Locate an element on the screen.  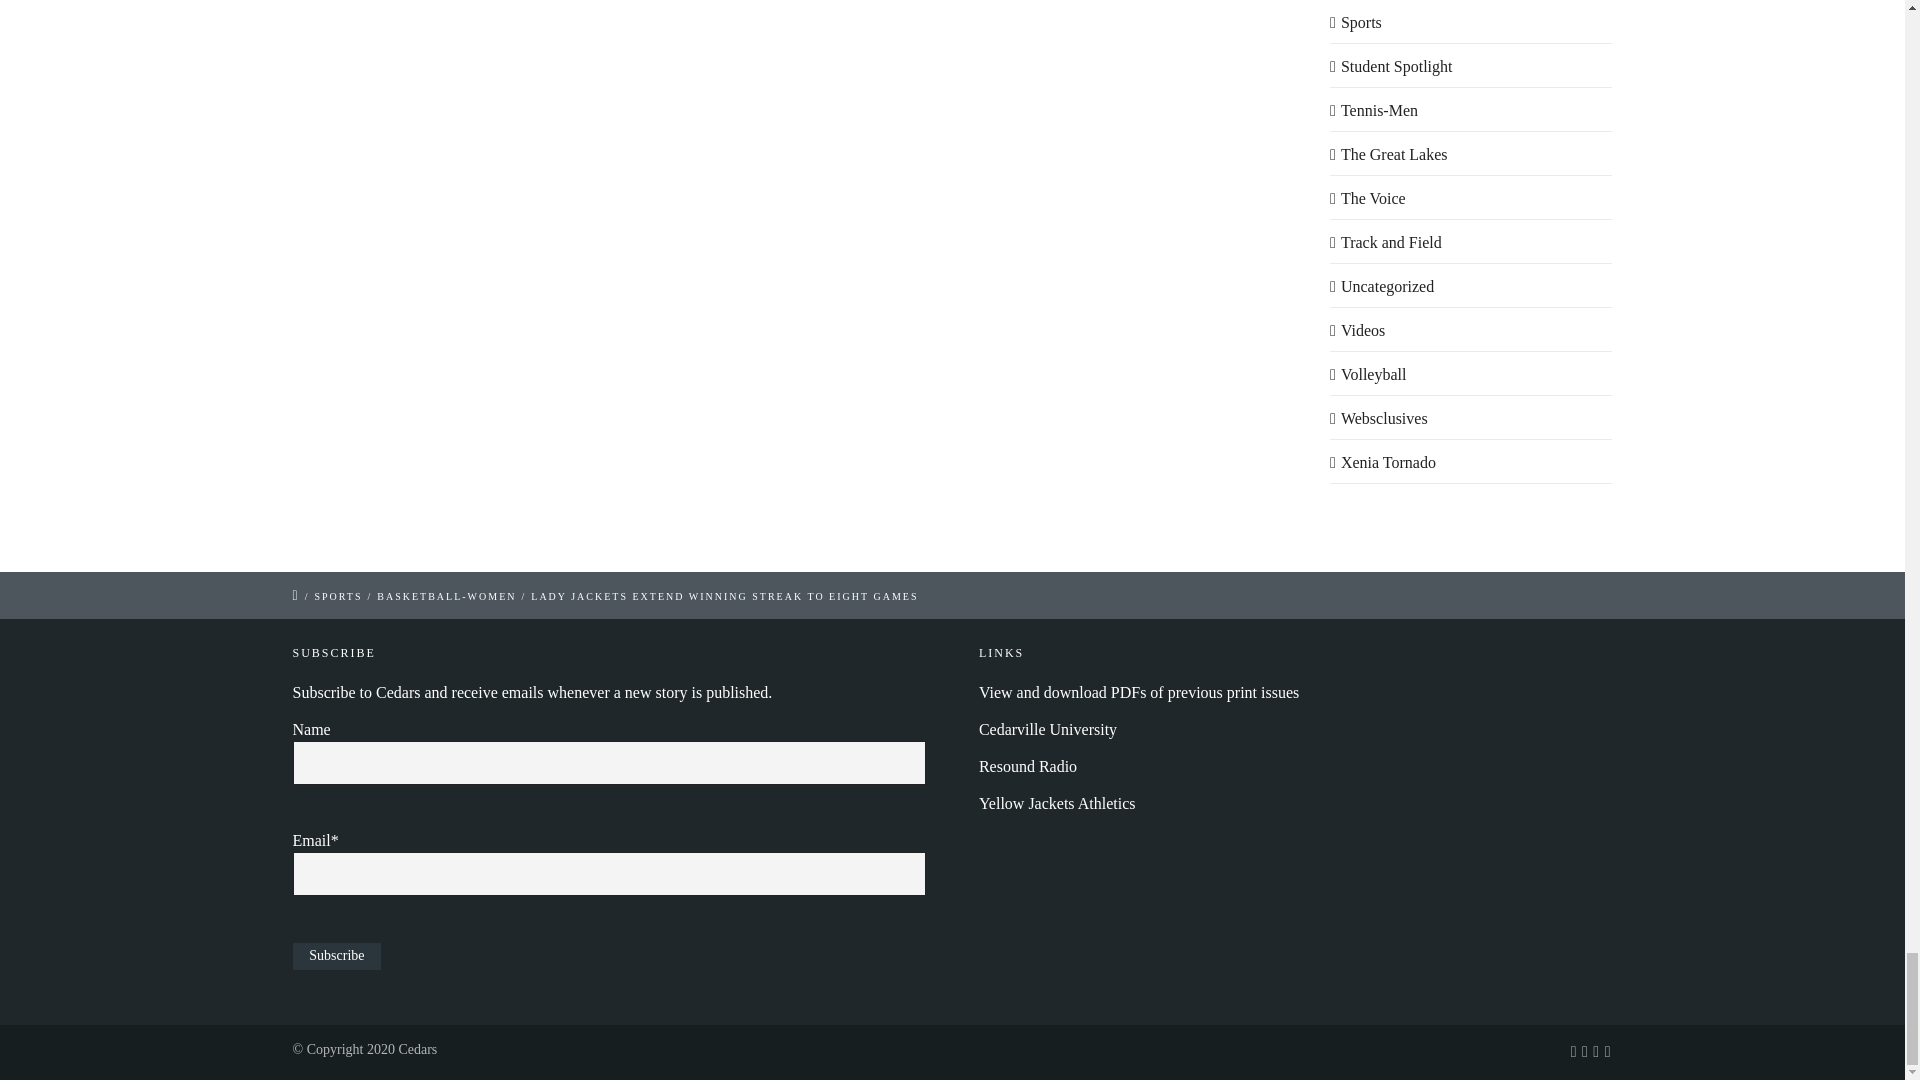
Previous issues is located at coordinates (1139, 692).